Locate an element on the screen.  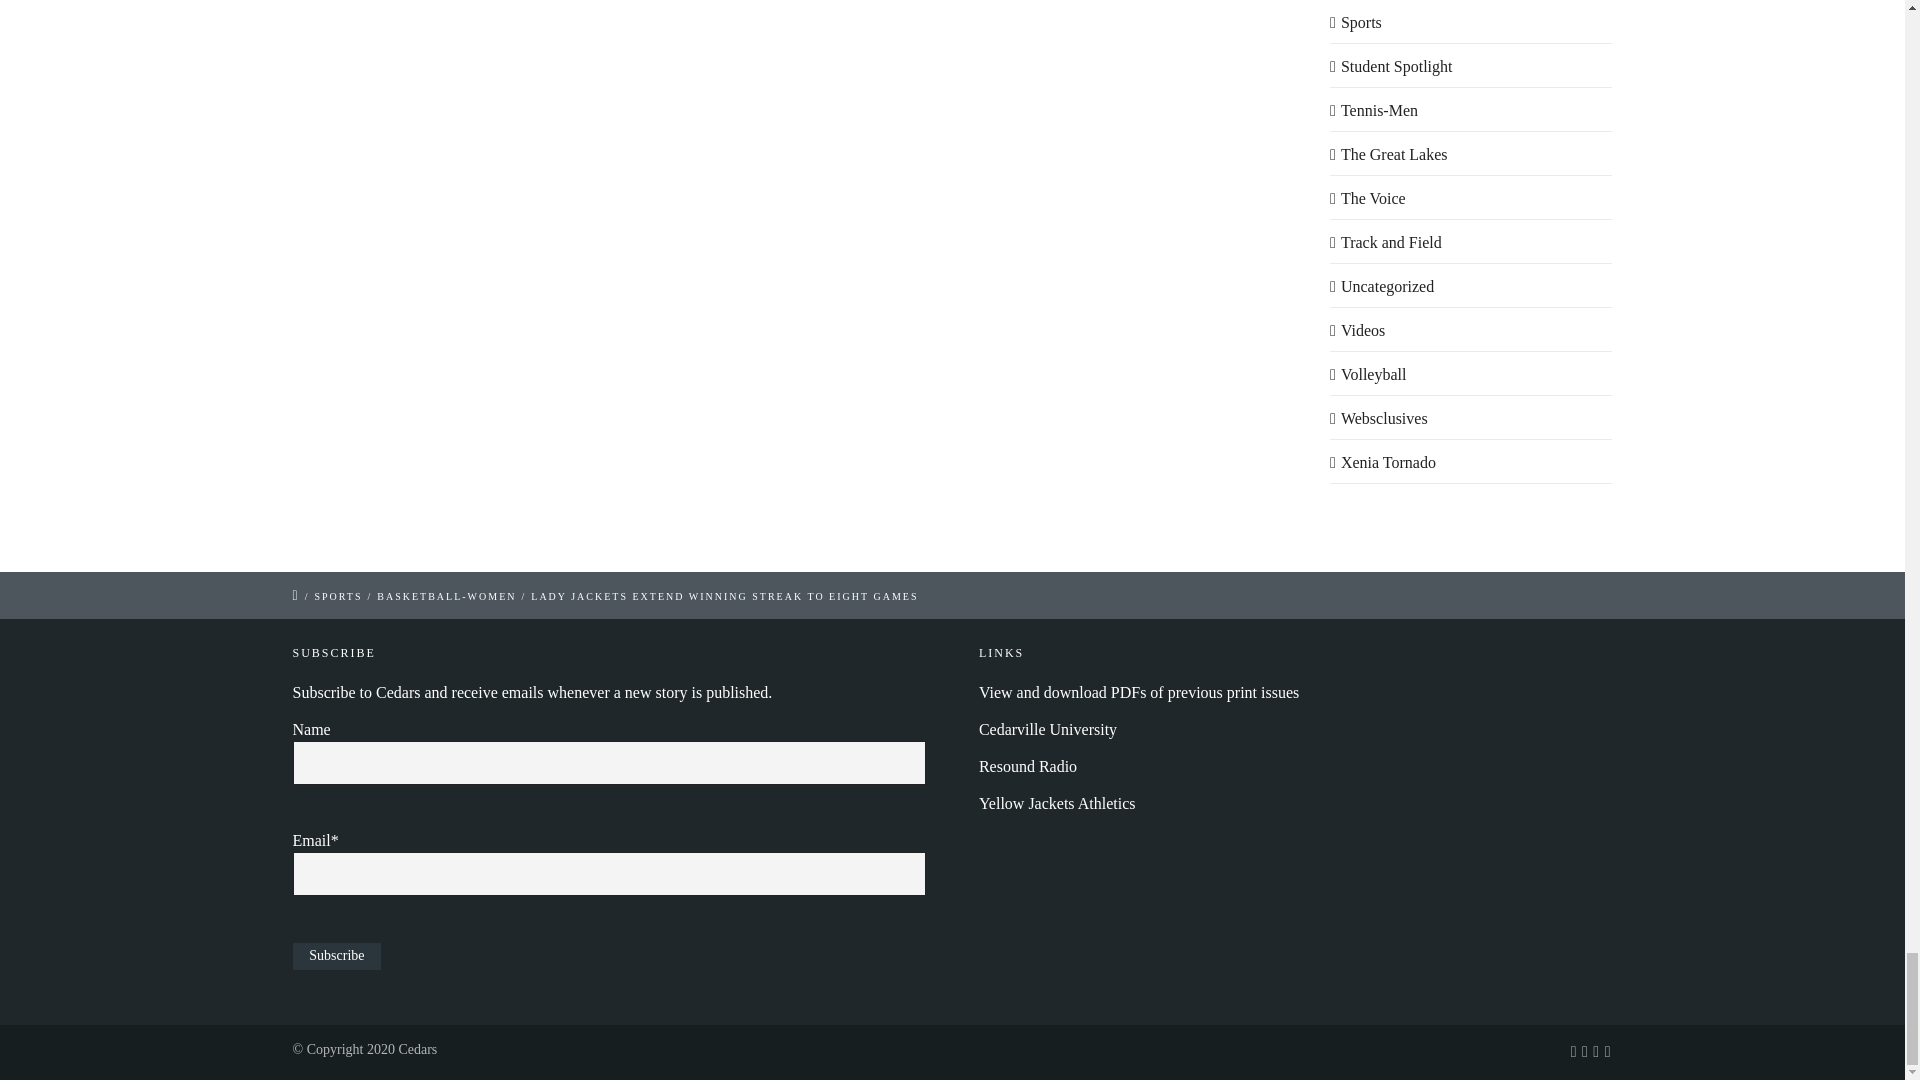
Previous issues is located at coordinates (1139, 692).